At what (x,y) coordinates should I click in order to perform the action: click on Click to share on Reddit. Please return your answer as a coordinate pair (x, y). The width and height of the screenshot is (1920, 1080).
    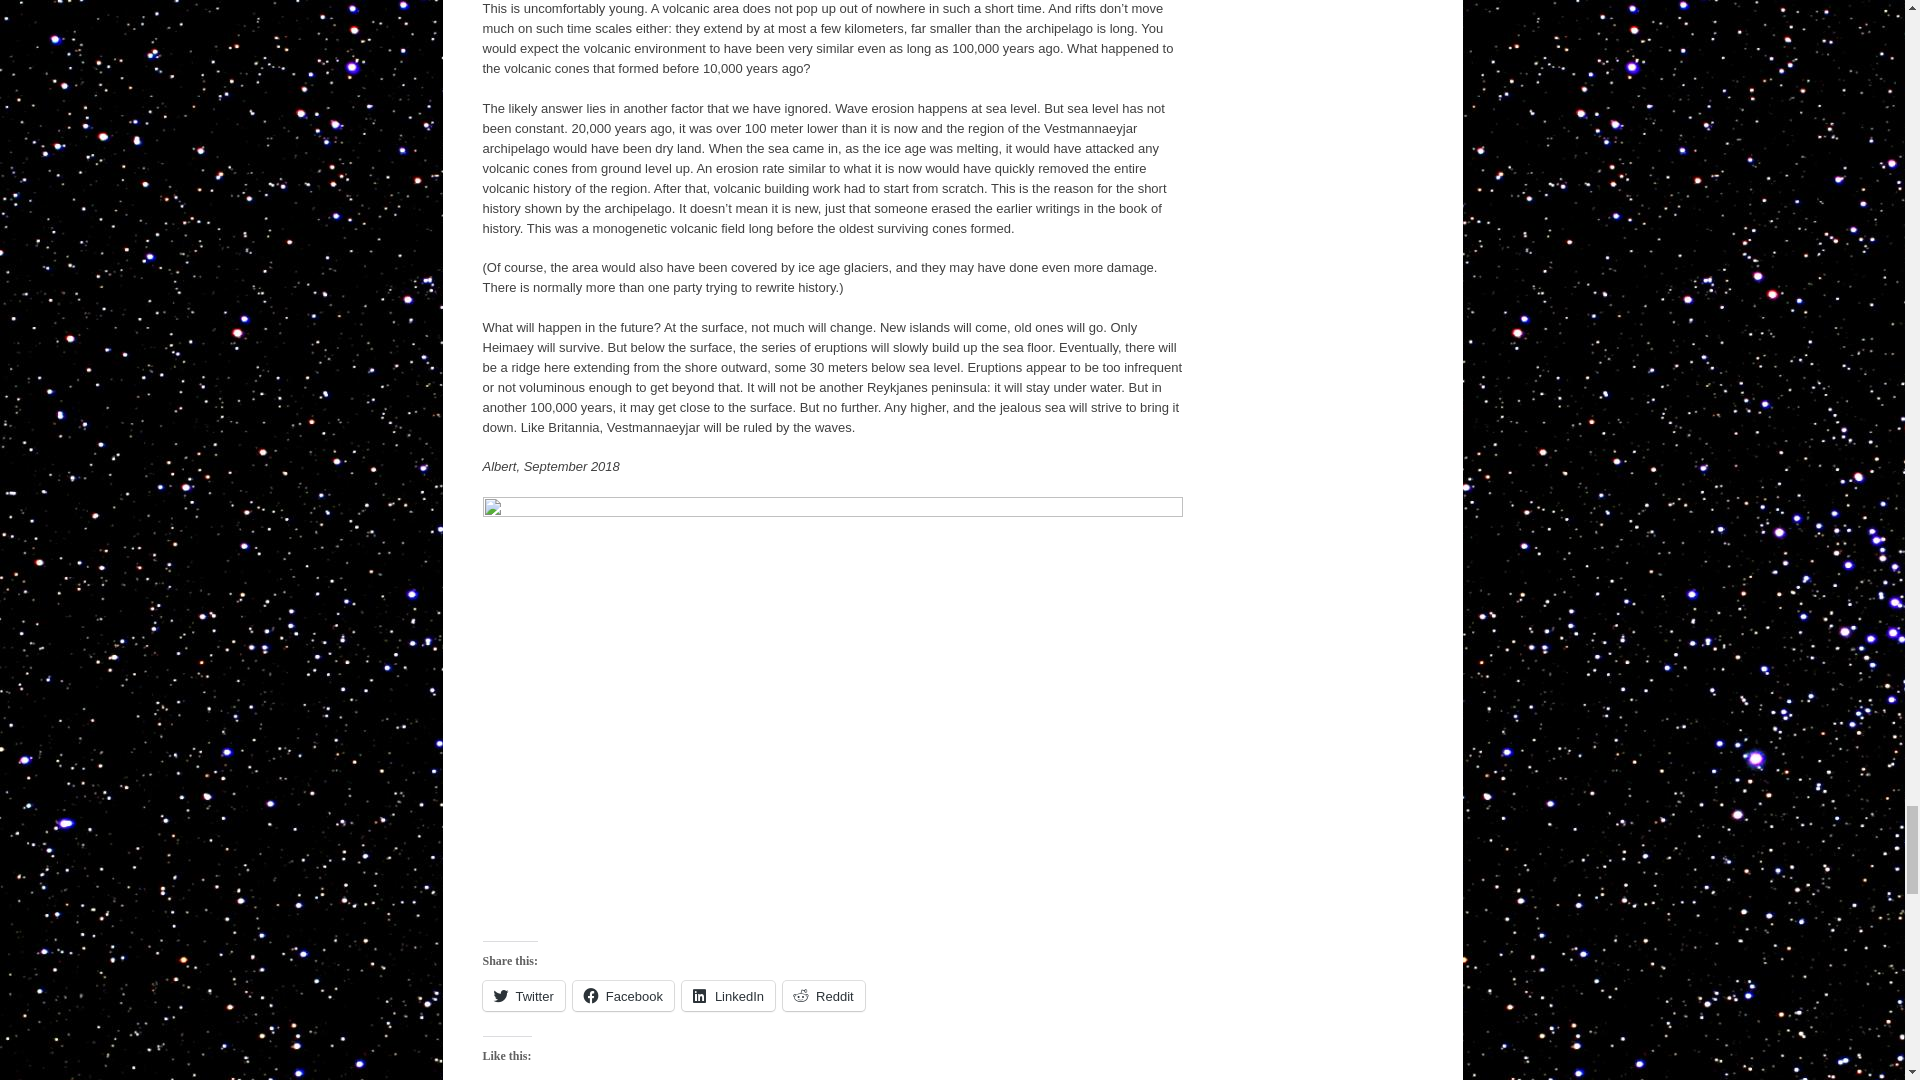
    Looking at the image, I should click on (824, 995).